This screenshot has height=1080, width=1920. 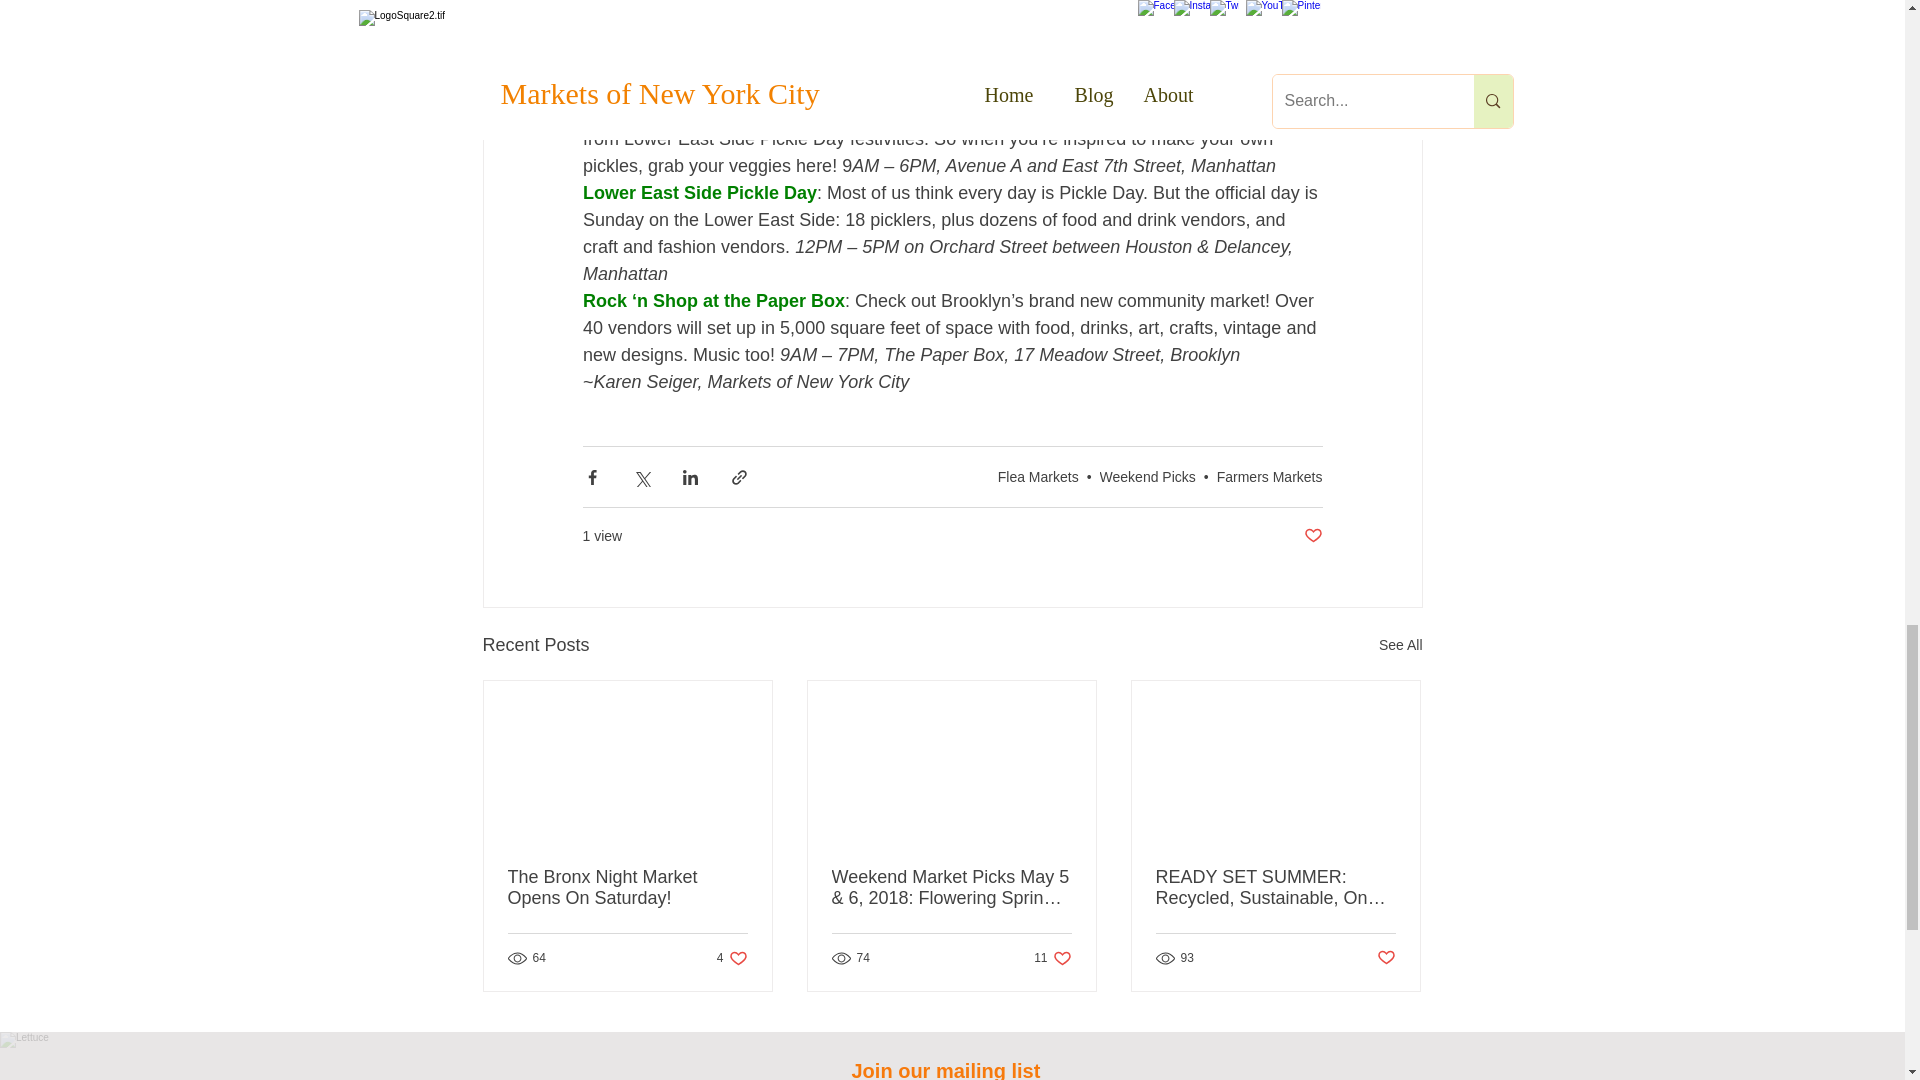 I want to click on Tompkins Square Greenmarket, so click(x=714, y=84).